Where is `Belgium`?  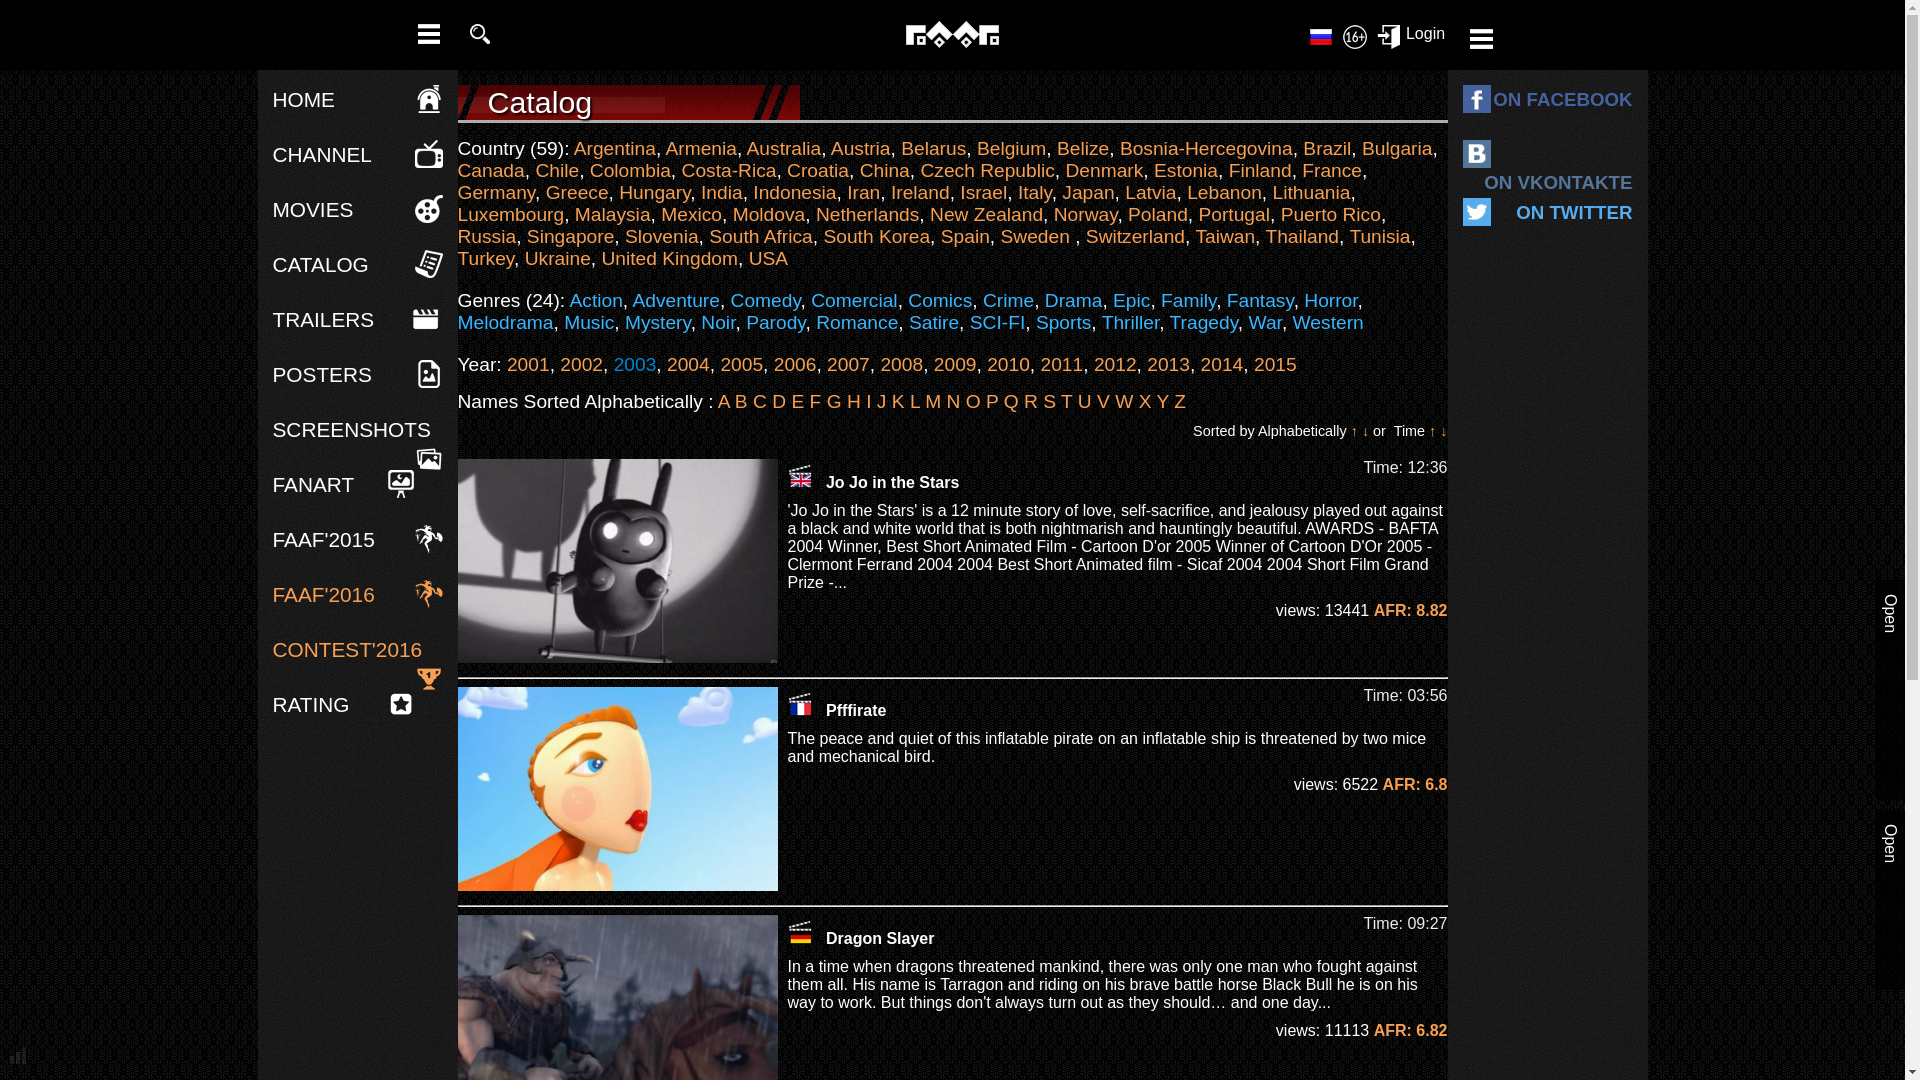 Belgium is located at coordinates (1012, 148).